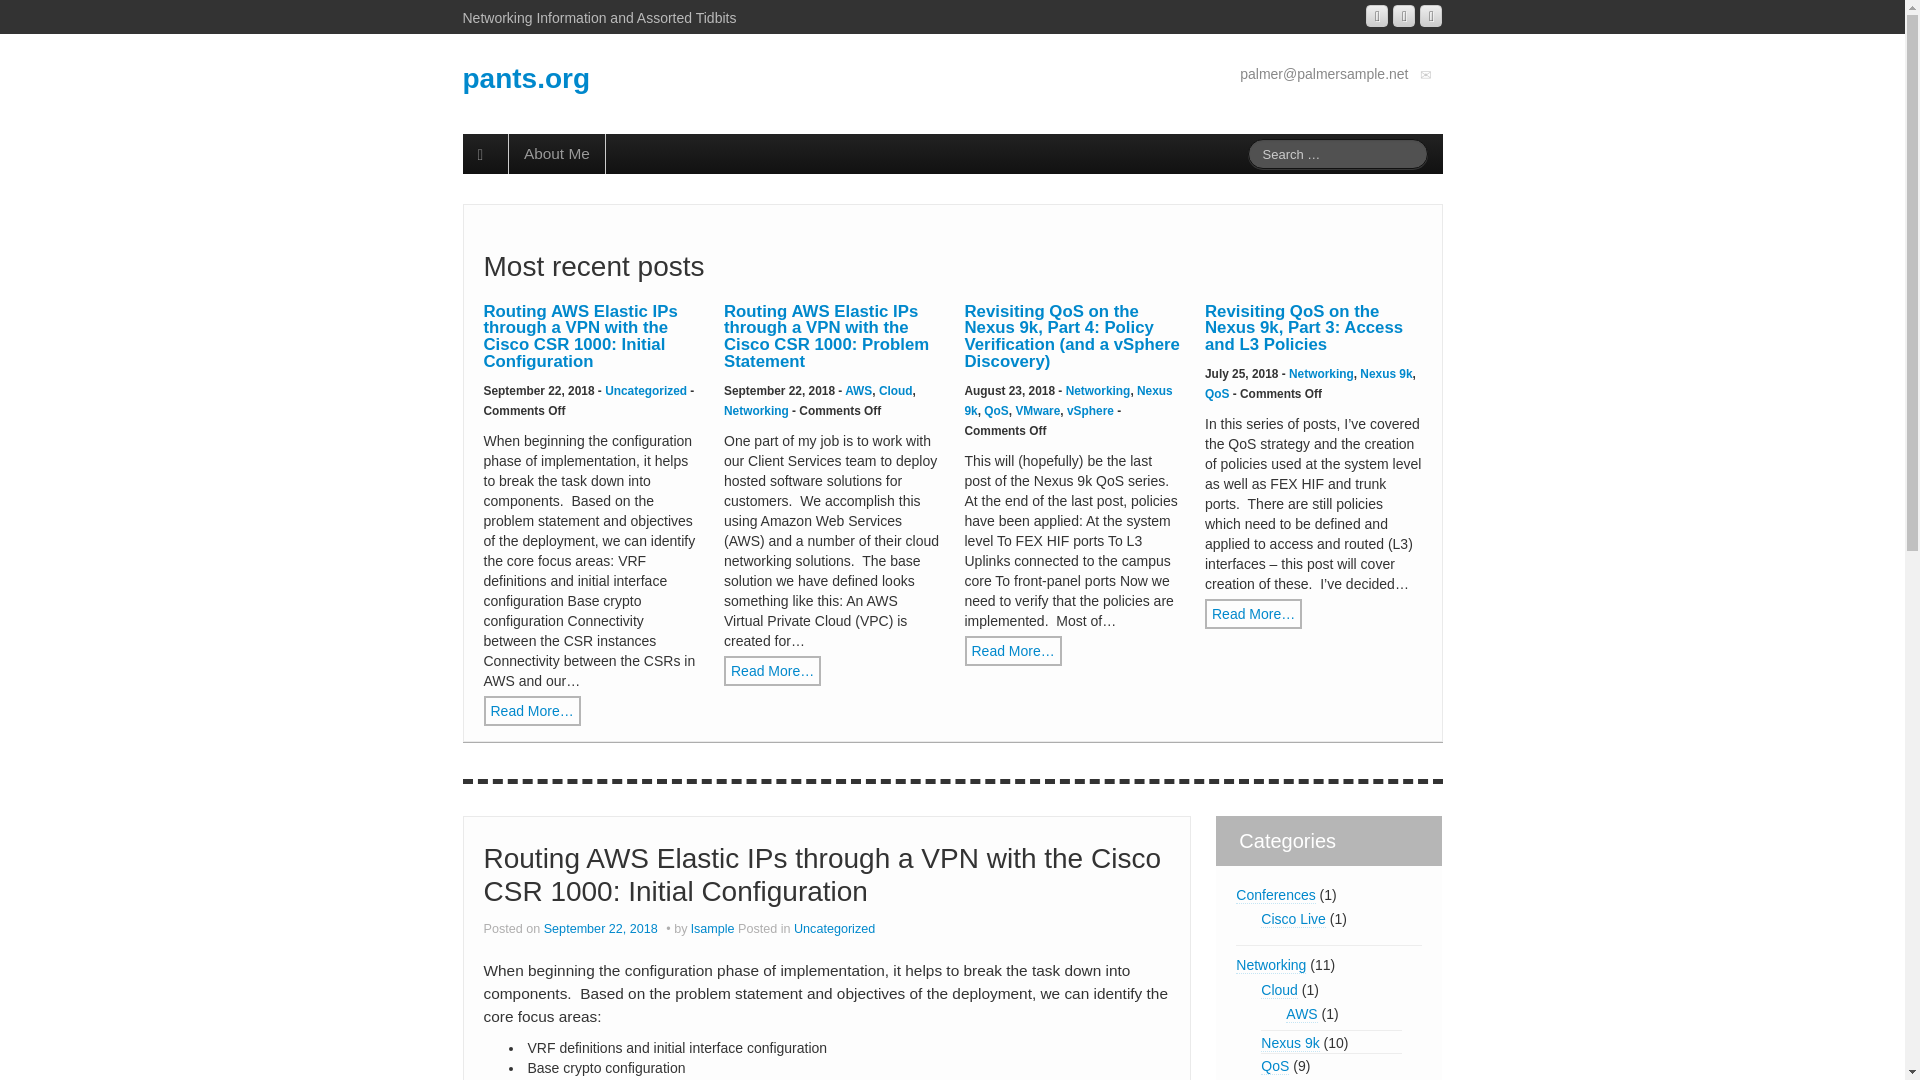 The height and width of the screenshot is (1080, 1920). I want to click on VMware, so click(1037, 410).